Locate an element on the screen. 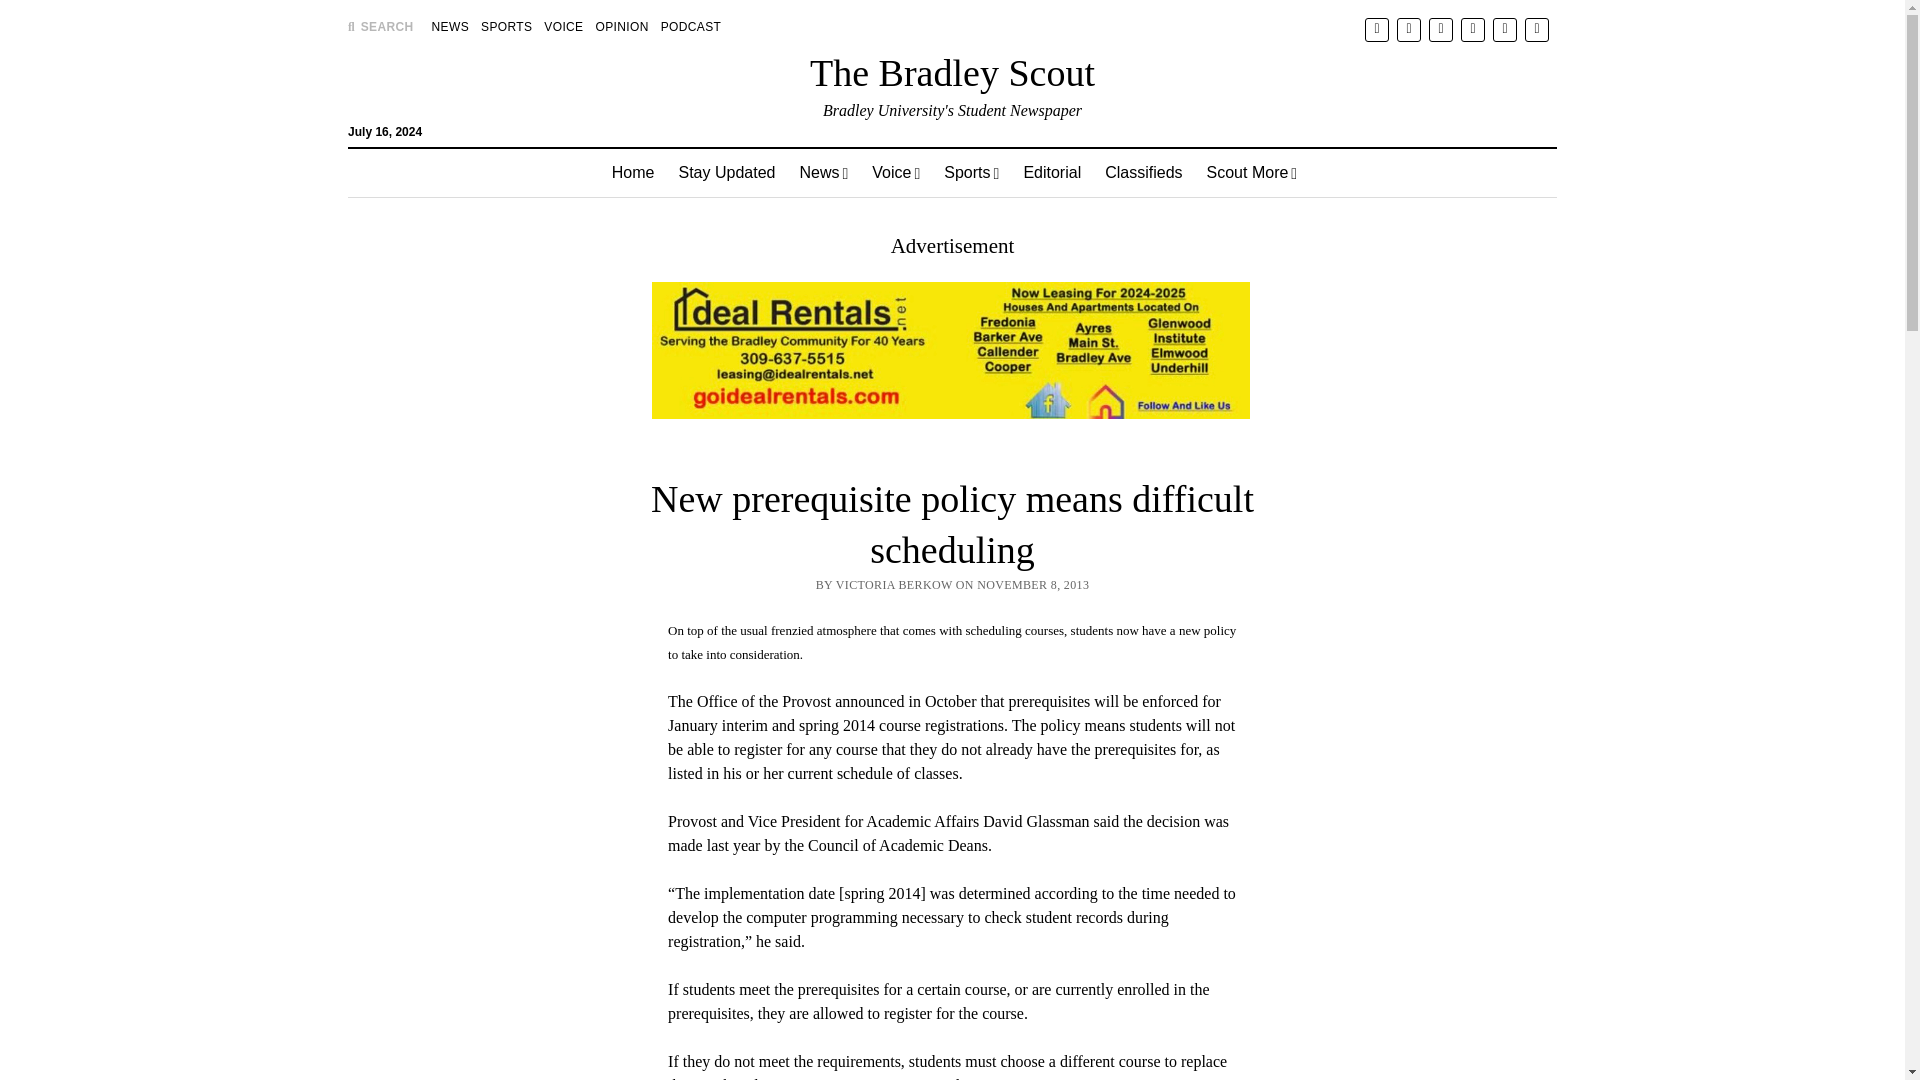  OPINION is located at coordinates (622, 26).